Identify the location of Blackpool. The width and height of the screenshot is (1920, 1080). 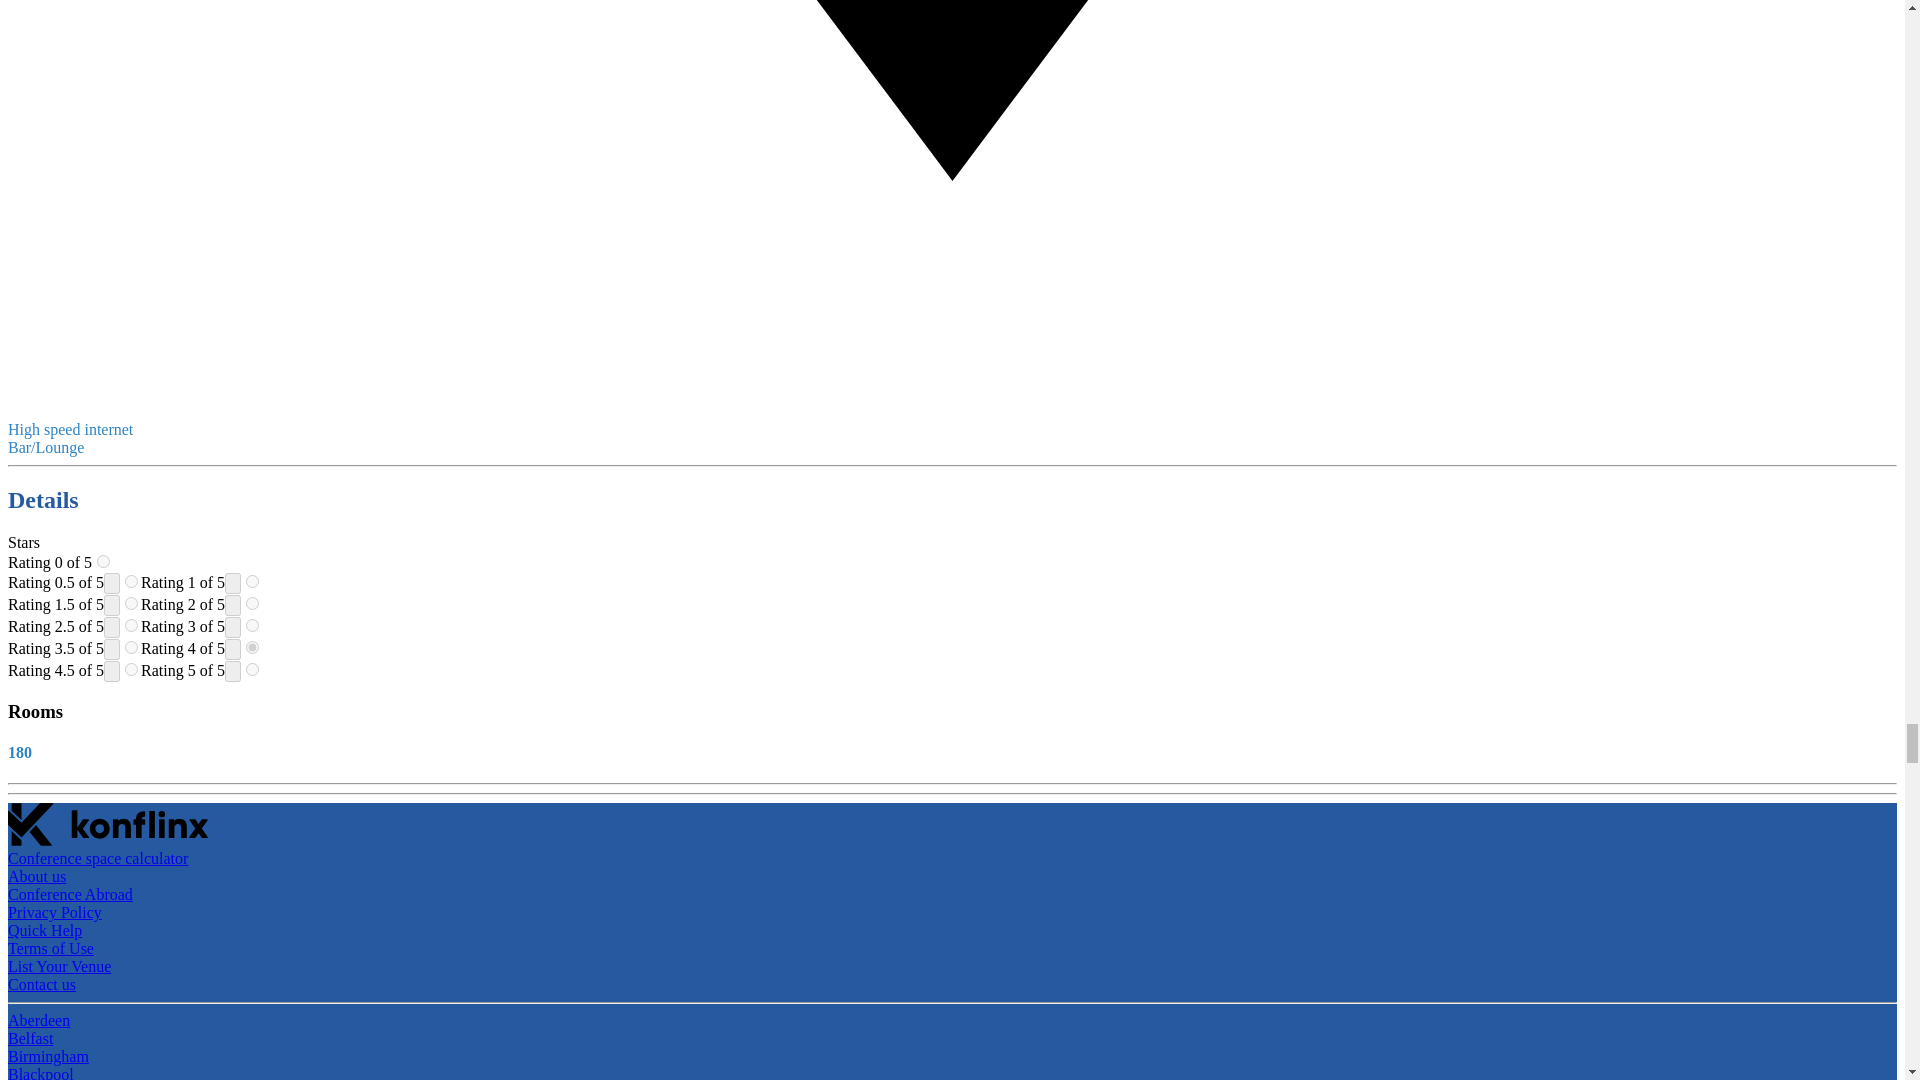
(40, 1072).